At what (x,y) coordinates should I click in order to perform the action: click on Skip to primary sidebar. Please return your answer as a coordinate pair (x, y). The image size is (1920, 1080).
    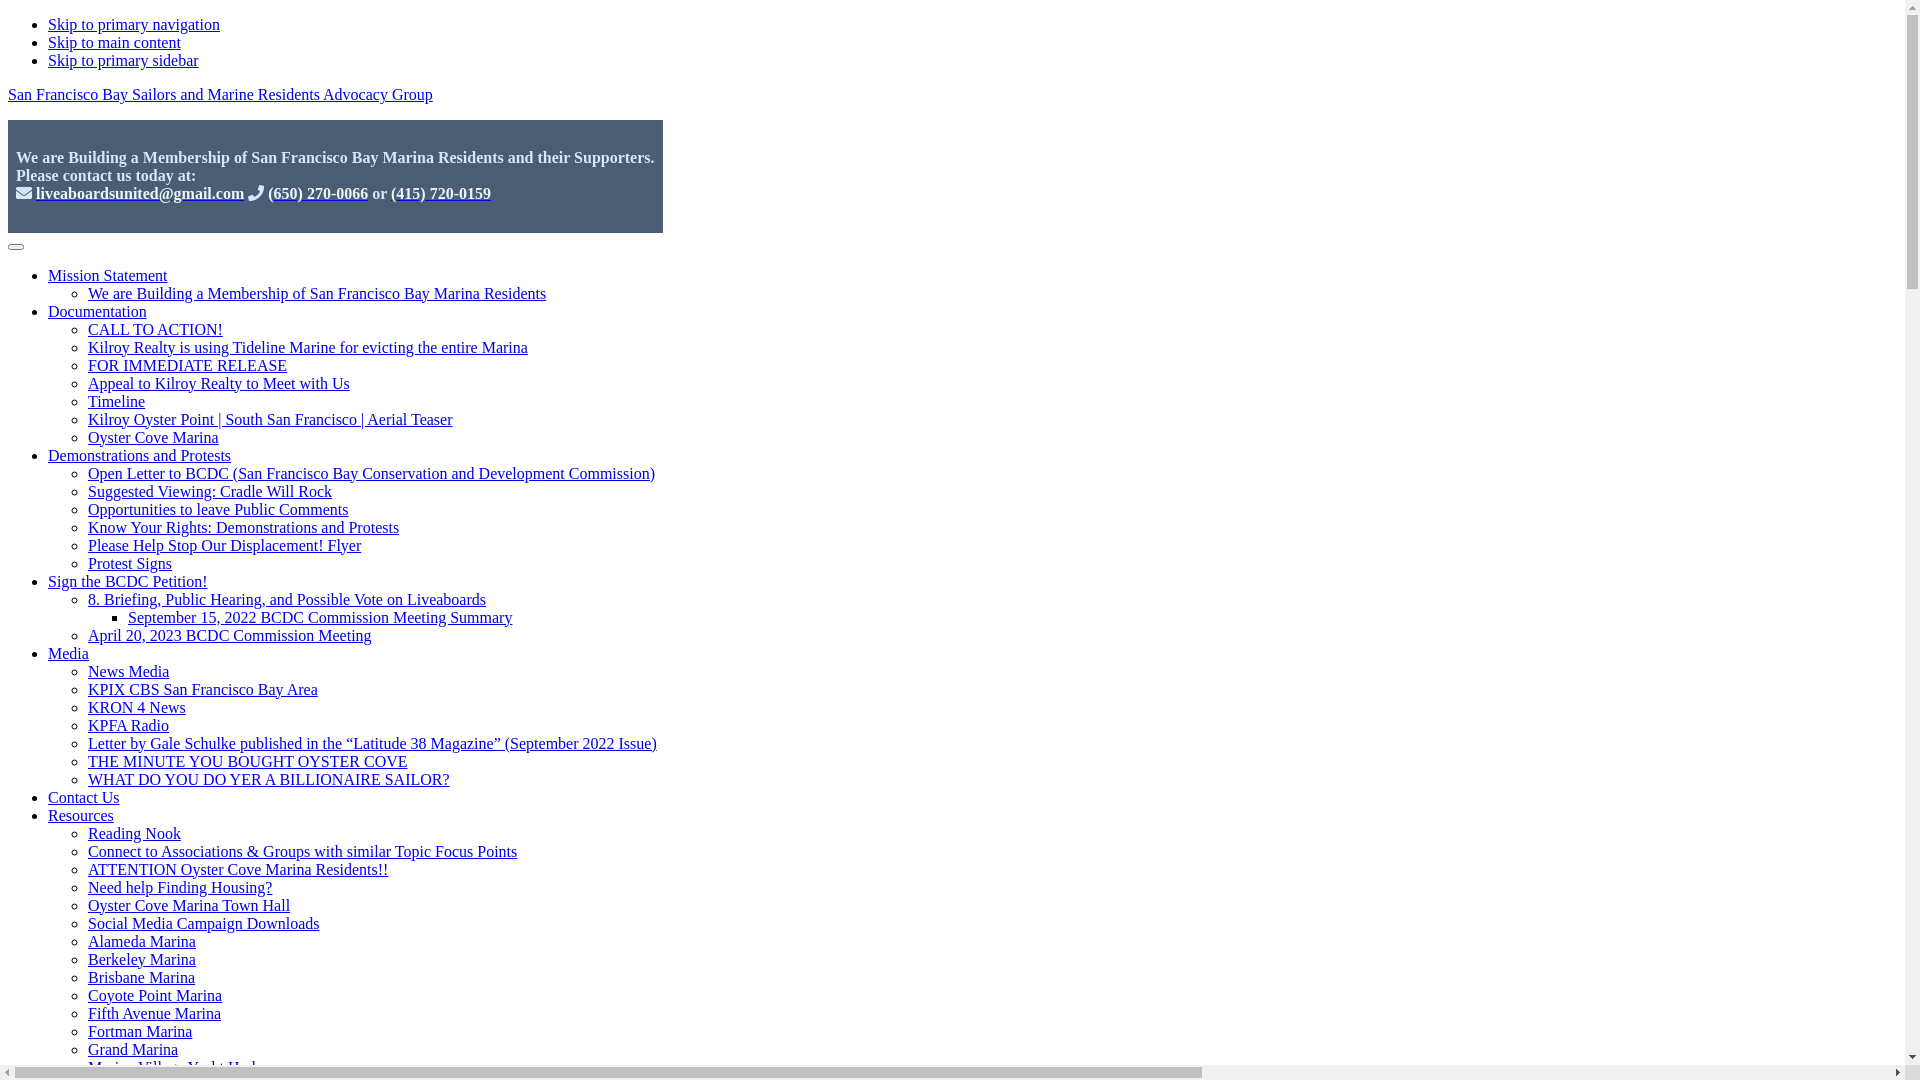
    Looking at the image, I should click on (124, 60).